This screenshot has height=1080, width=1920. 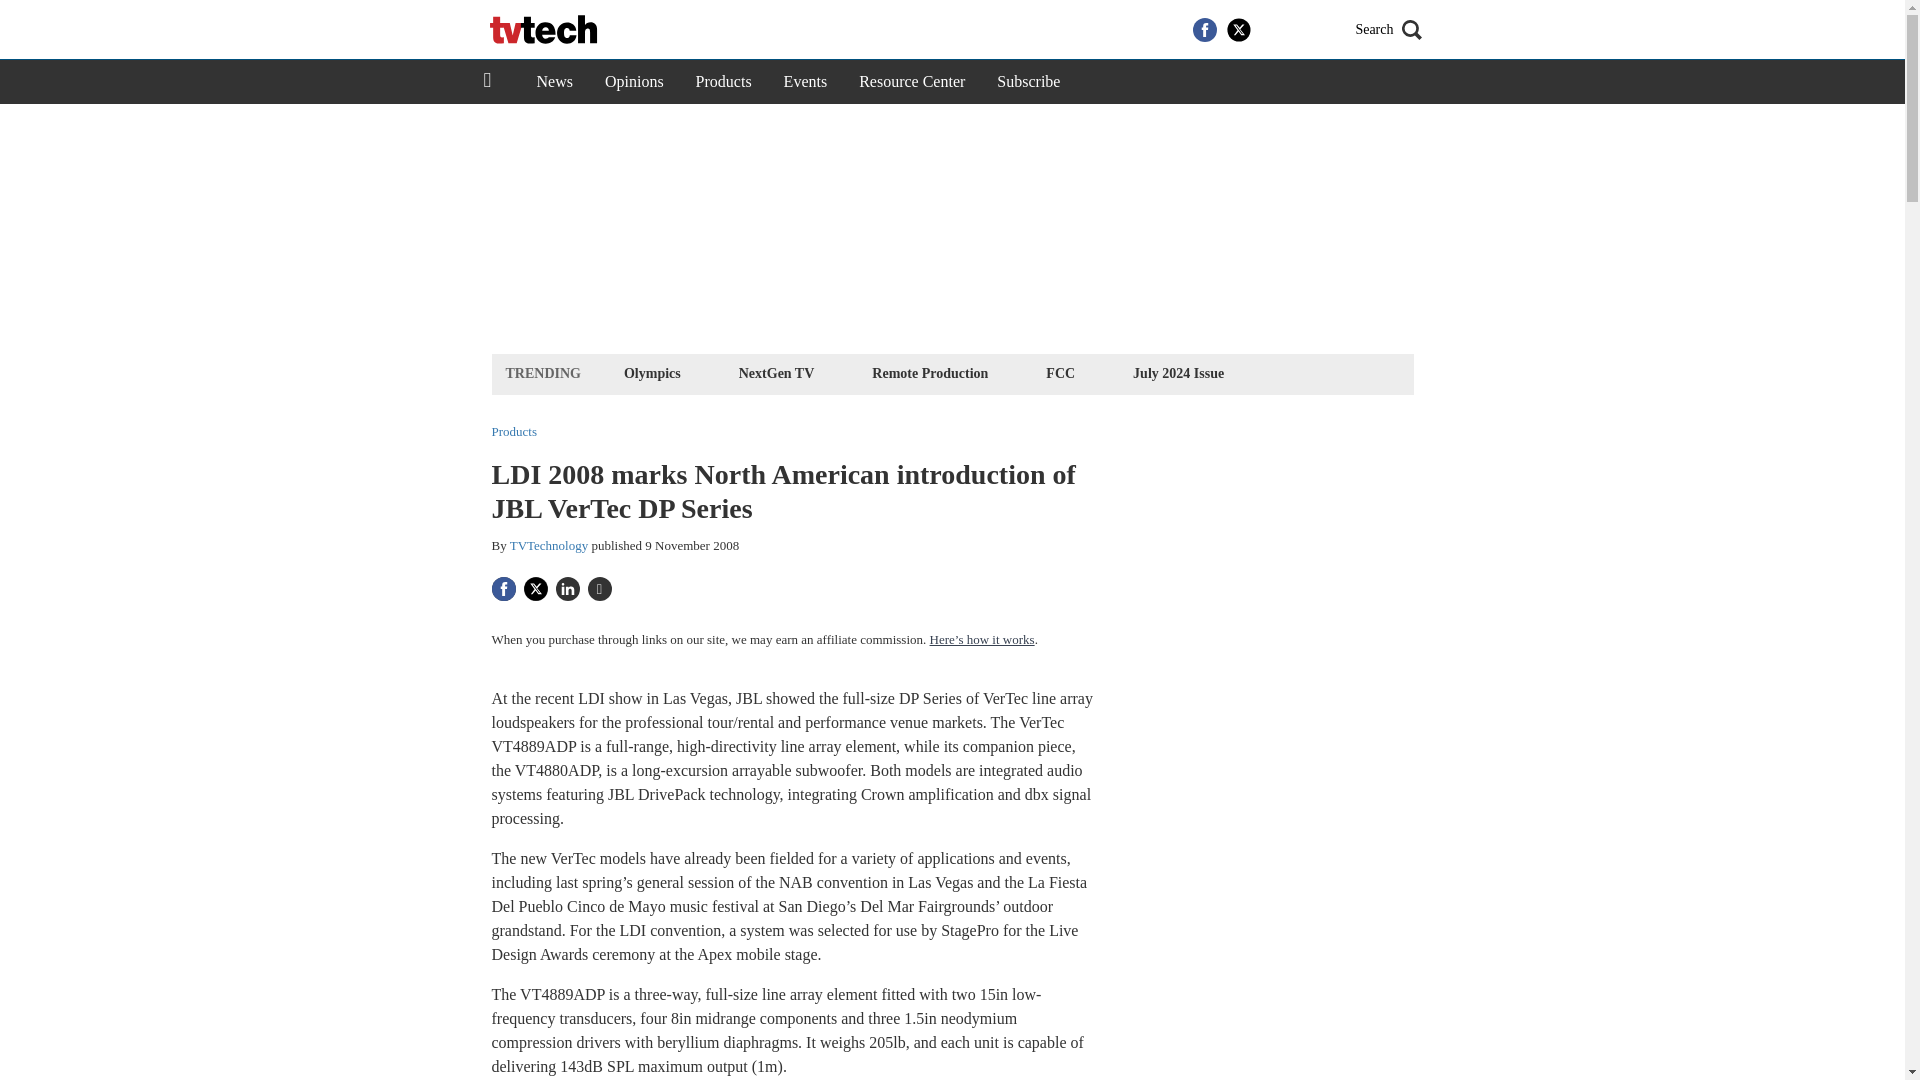 What do you see at coordinates (1306, 30) in the screenshot?
I see `RSS` at bounding box center [1306, 30].